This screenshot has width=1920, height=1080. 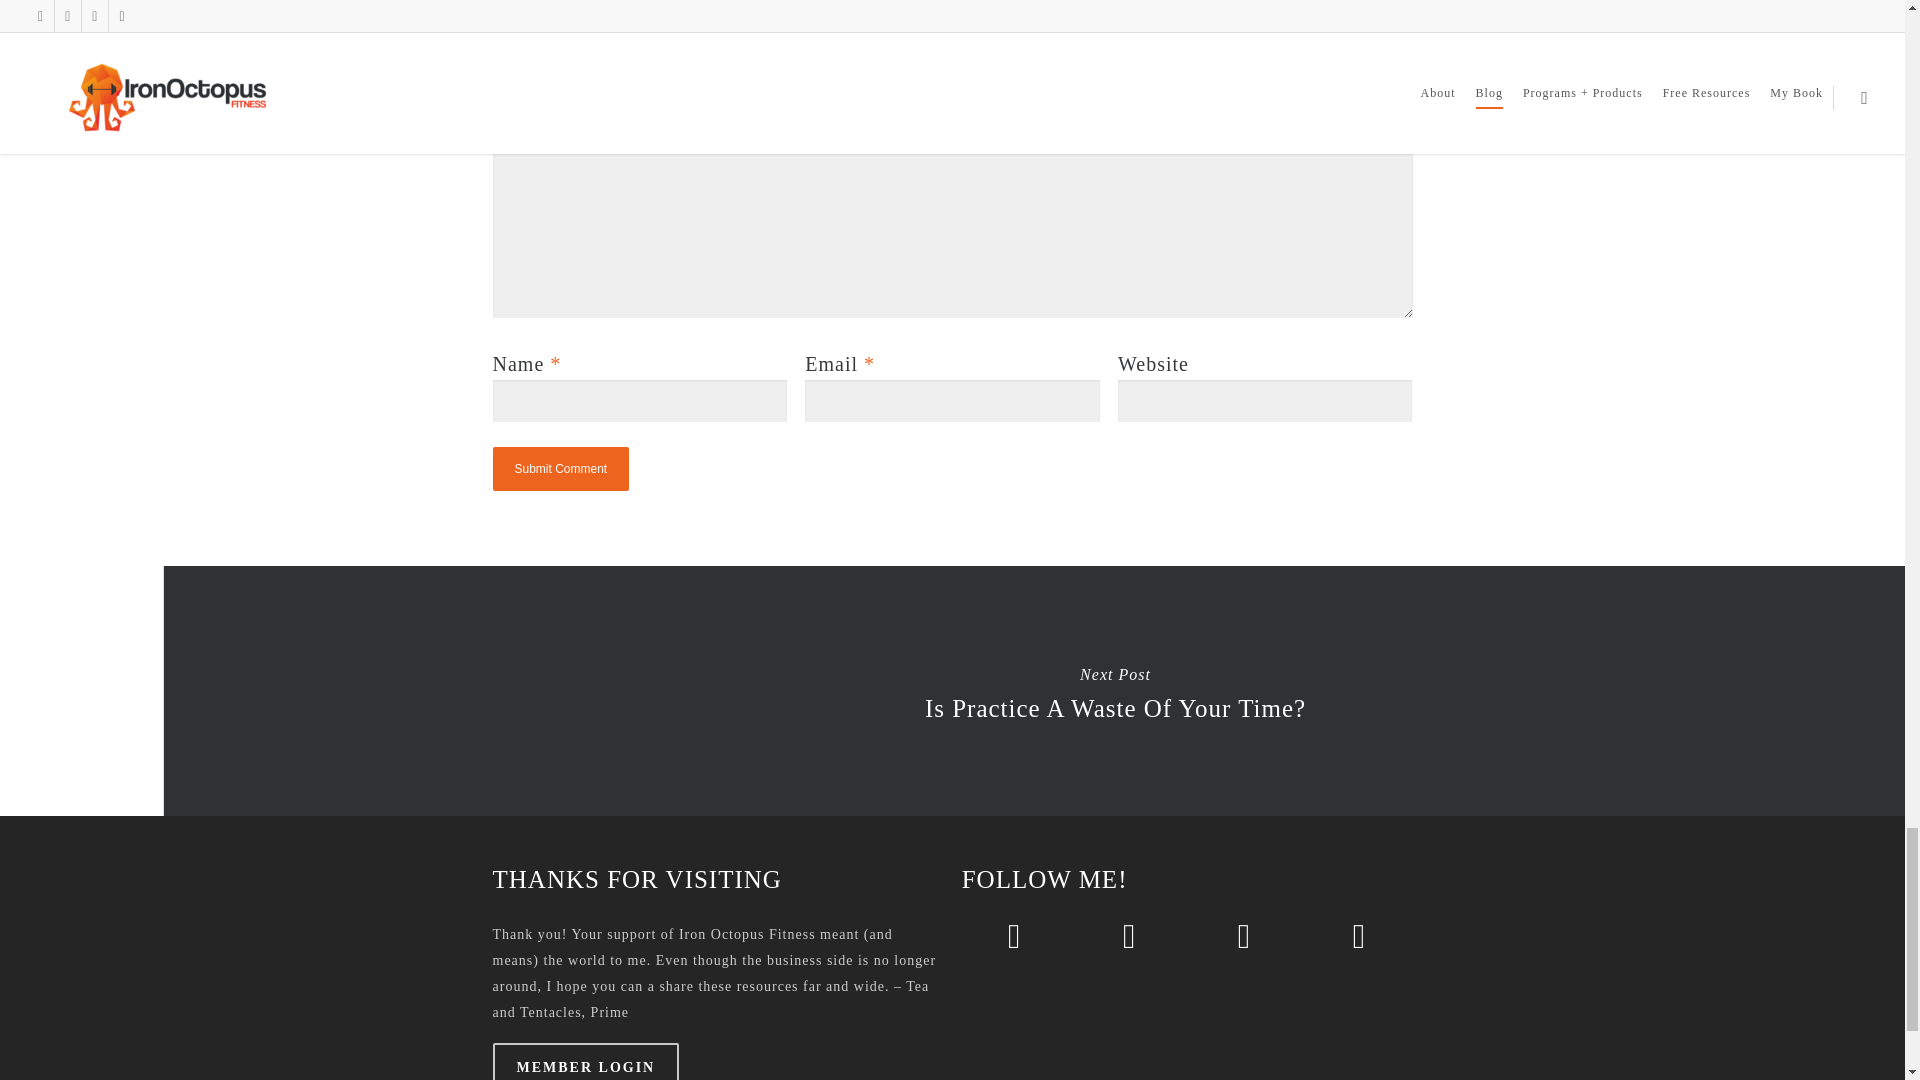 I want to click on MEMBER LOGIN, so click(x=585, y=1062).